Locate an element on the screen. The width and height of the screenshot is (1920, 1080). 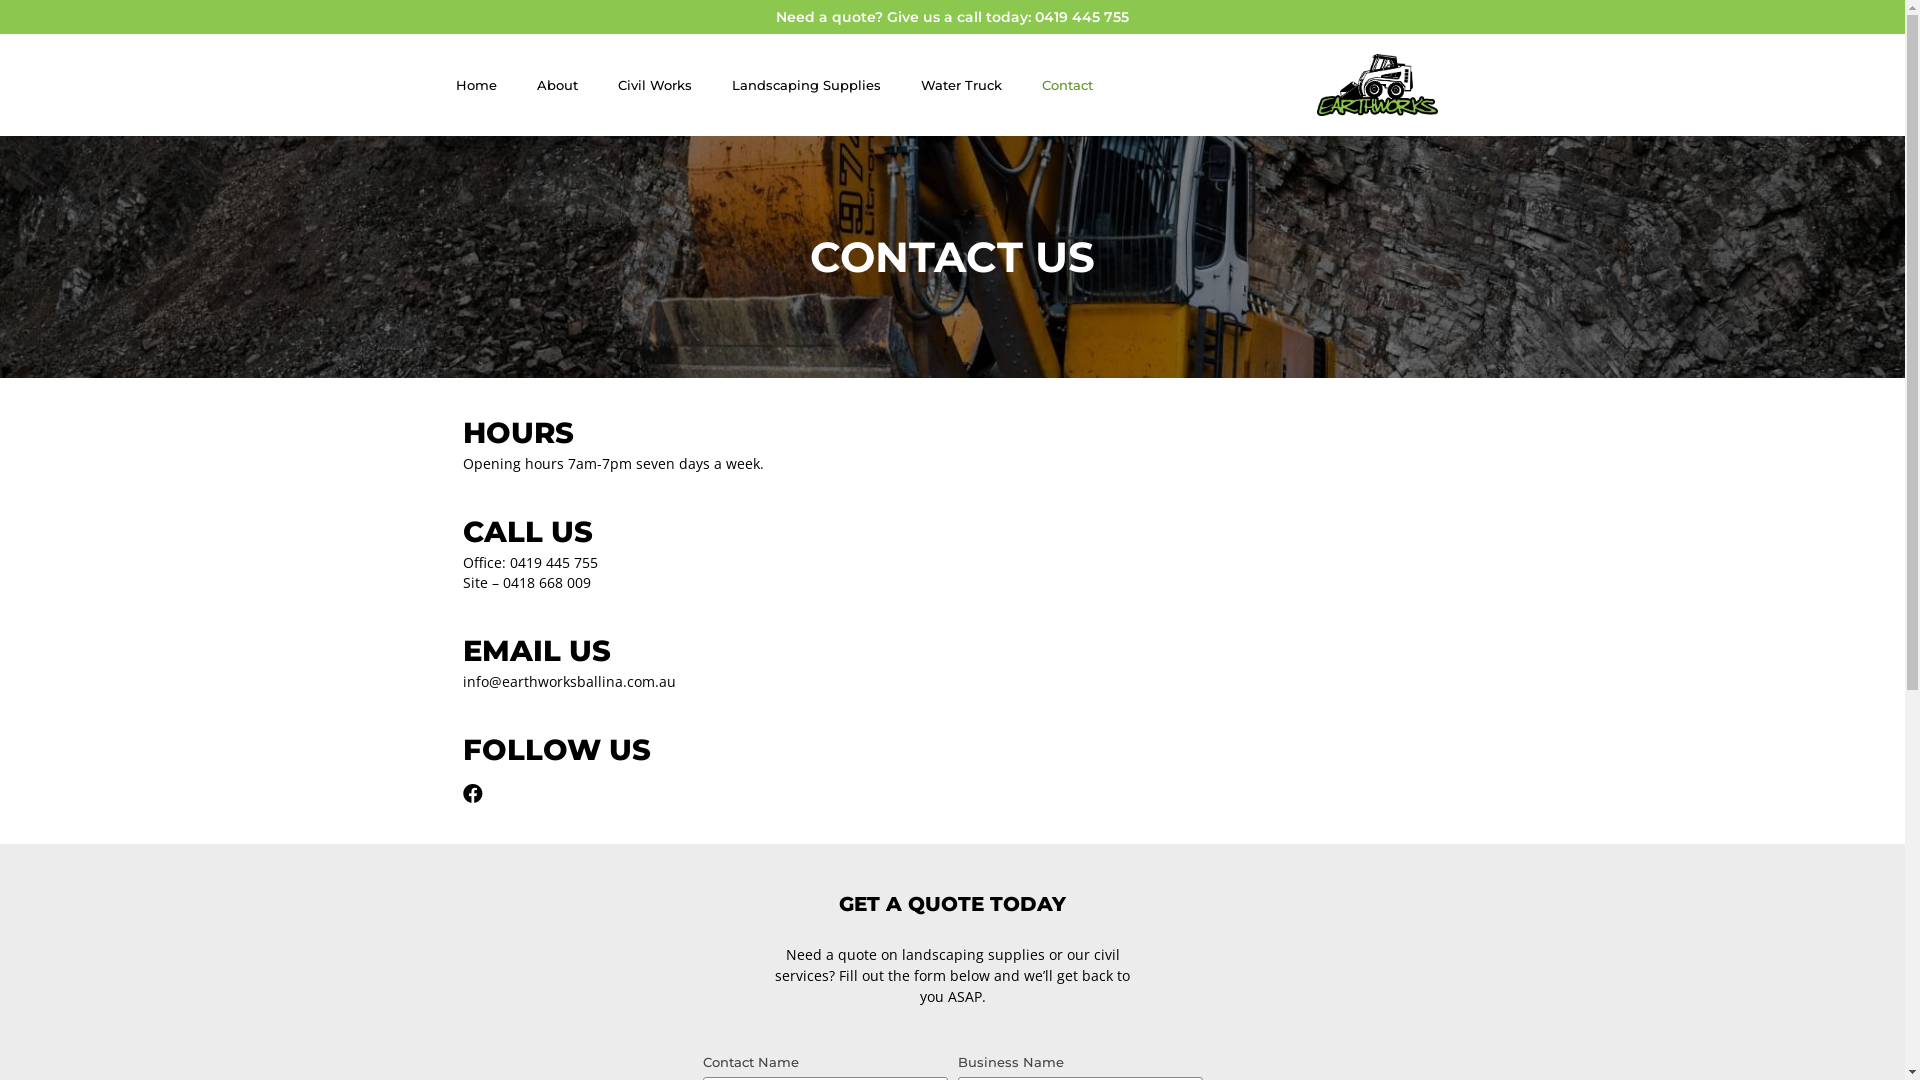
Civil Works is located at coordinates (655, 85).